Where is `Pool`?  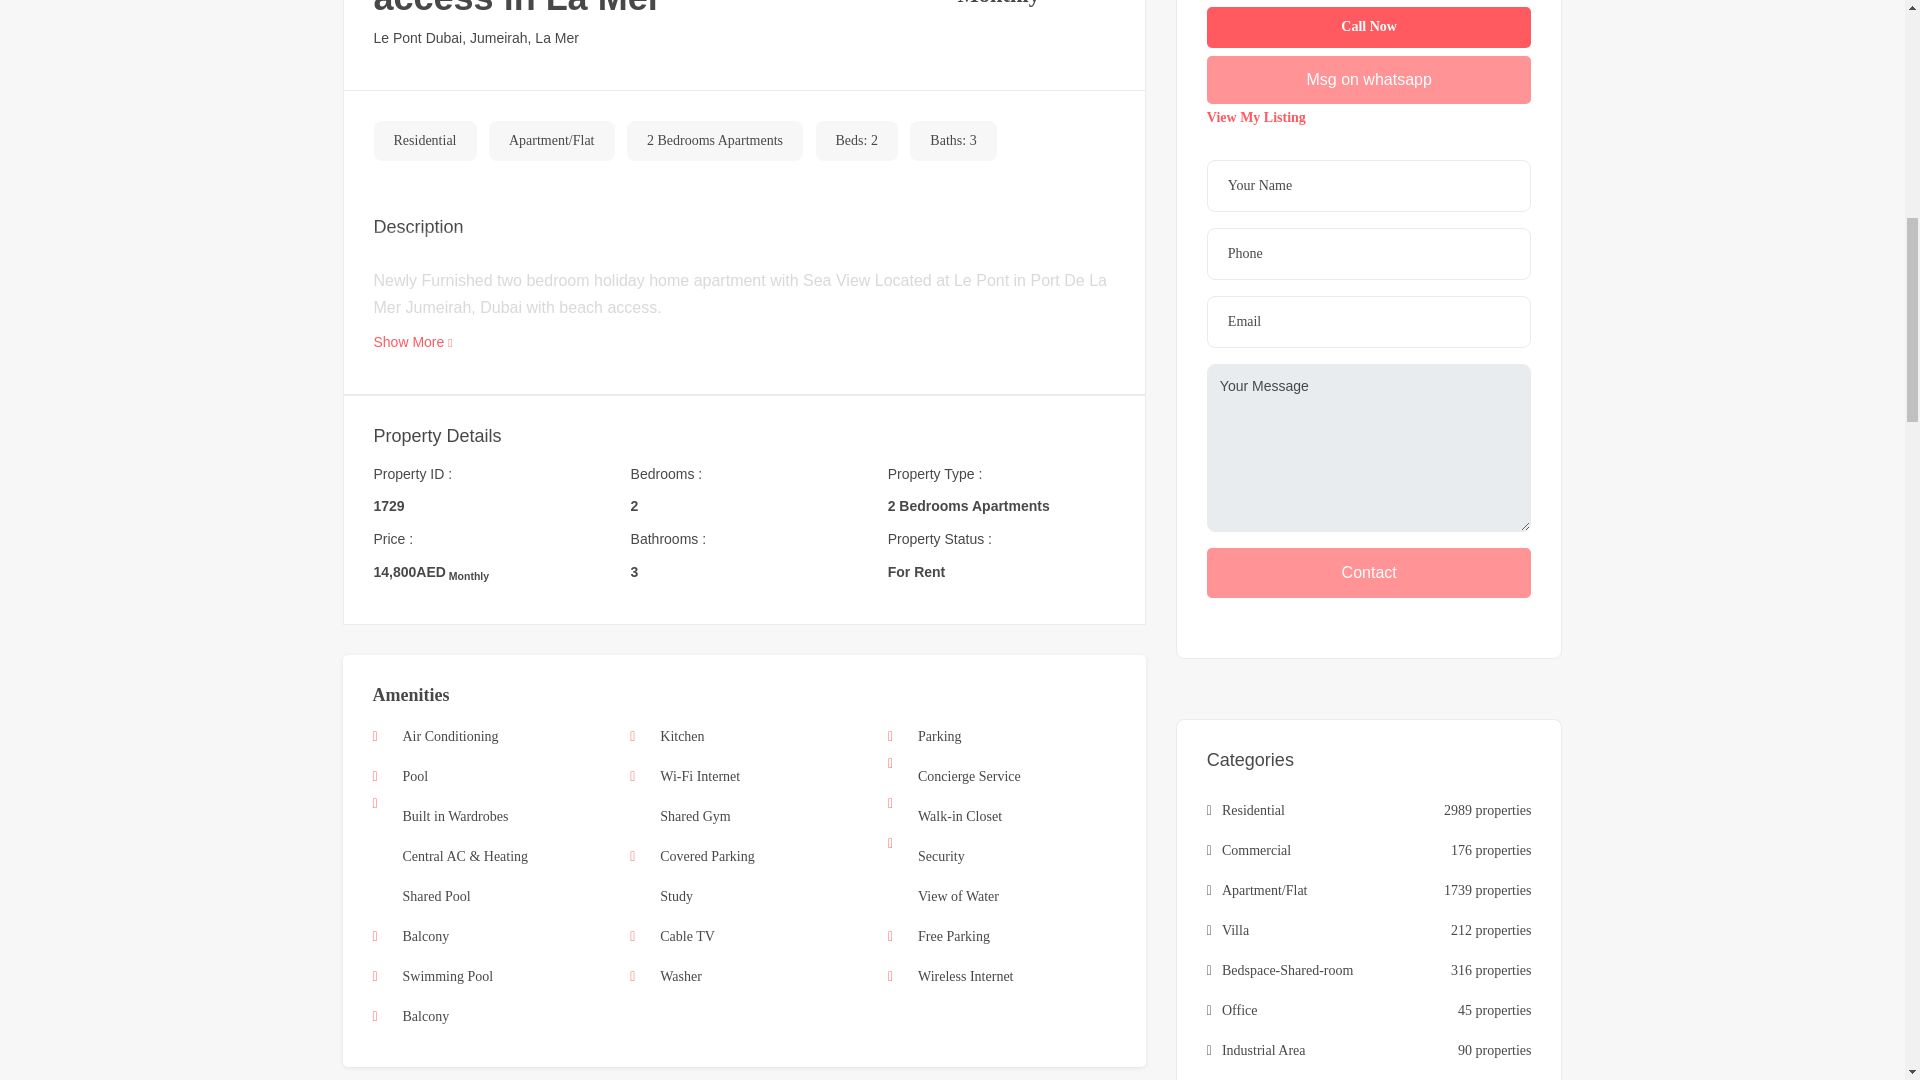 Pool is located at coordinates (414, 776).